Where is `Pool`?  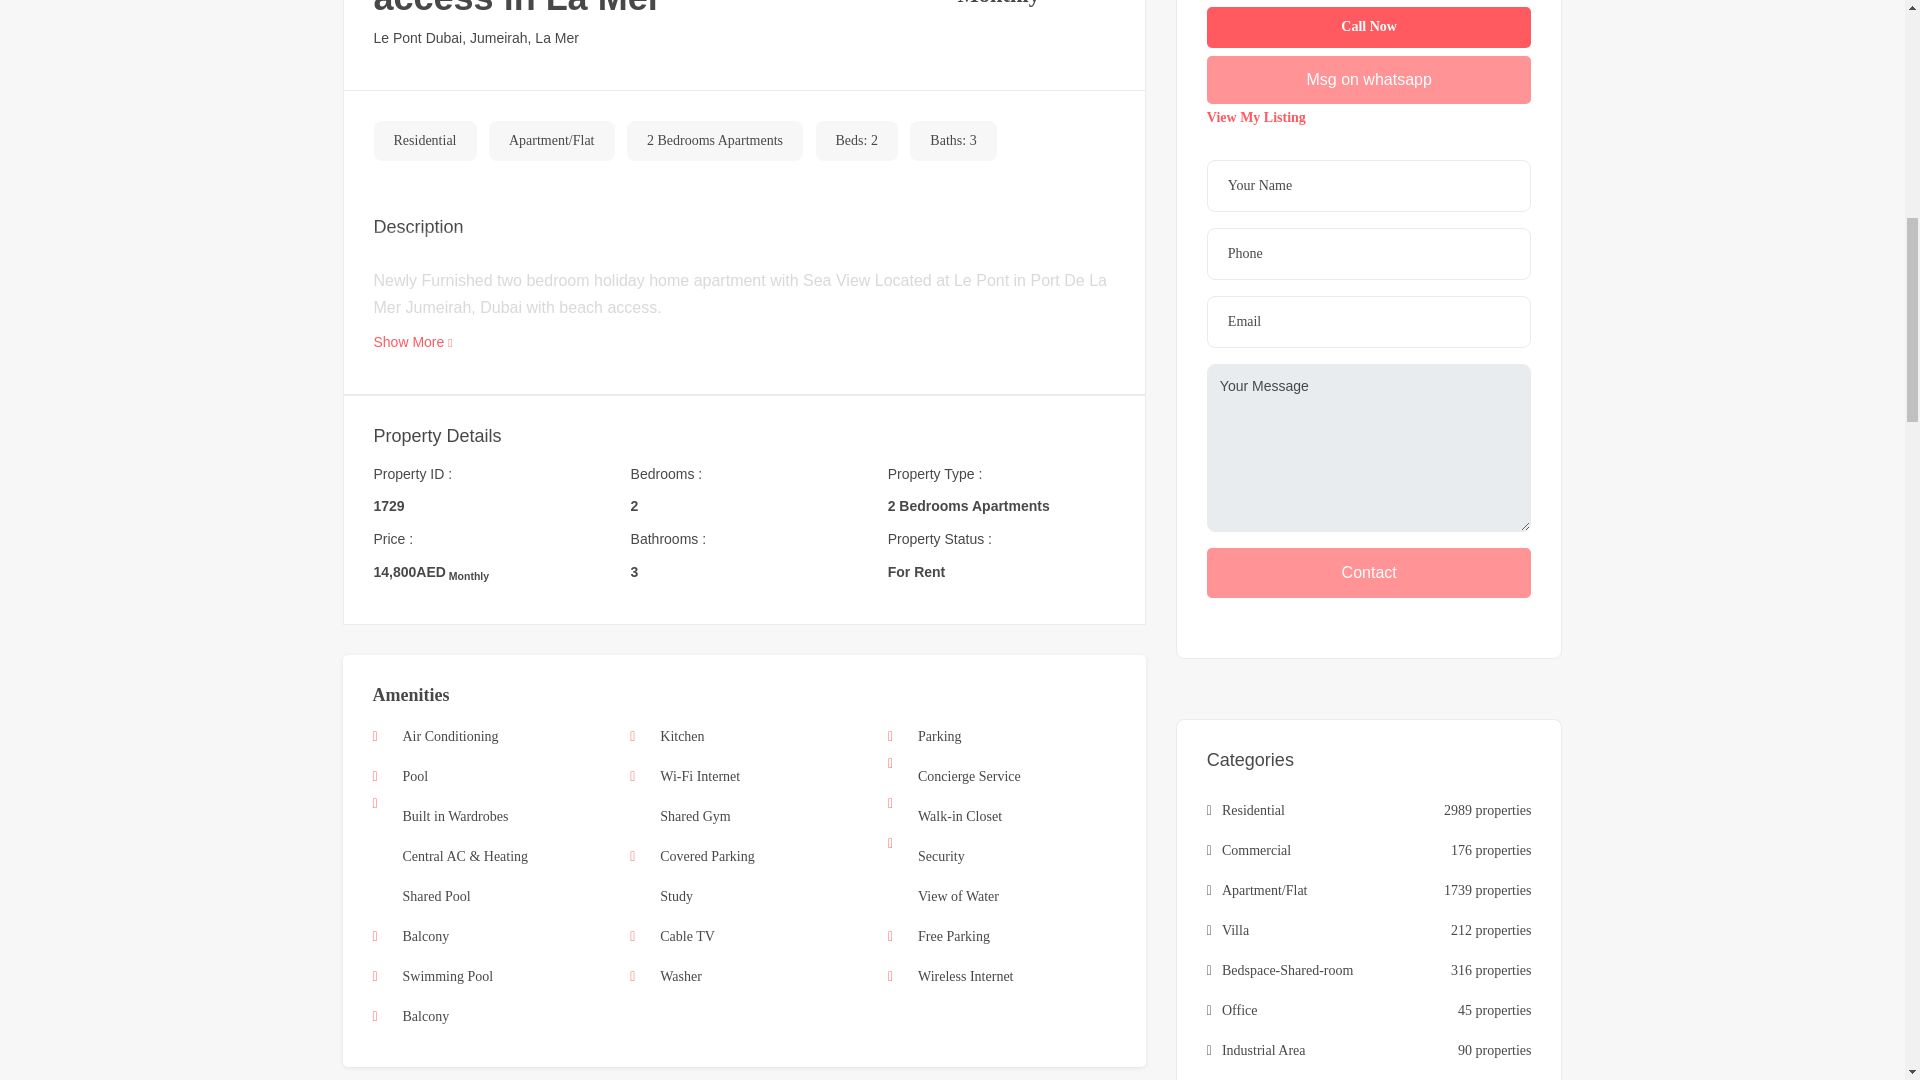 Pool is located at coordinates (414, 776).